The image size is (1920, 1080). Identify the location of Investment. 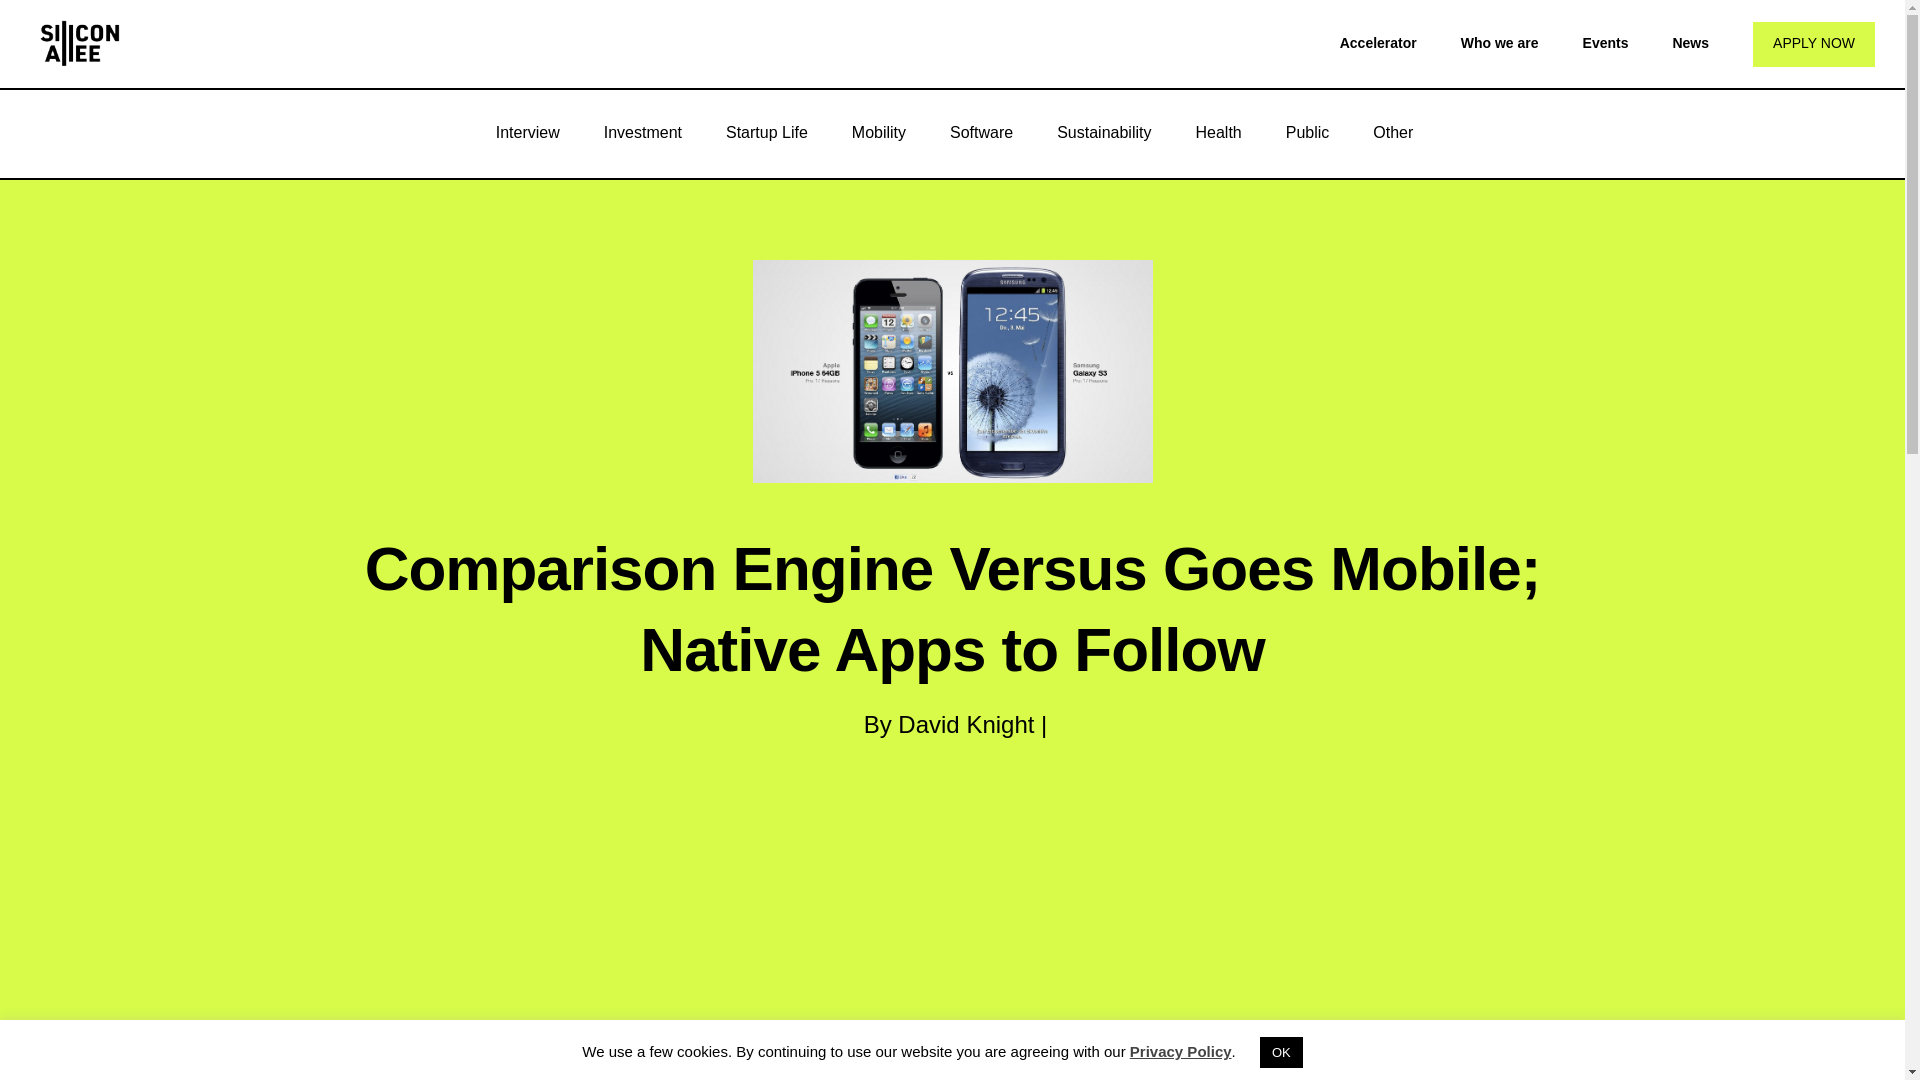
(642, 132).